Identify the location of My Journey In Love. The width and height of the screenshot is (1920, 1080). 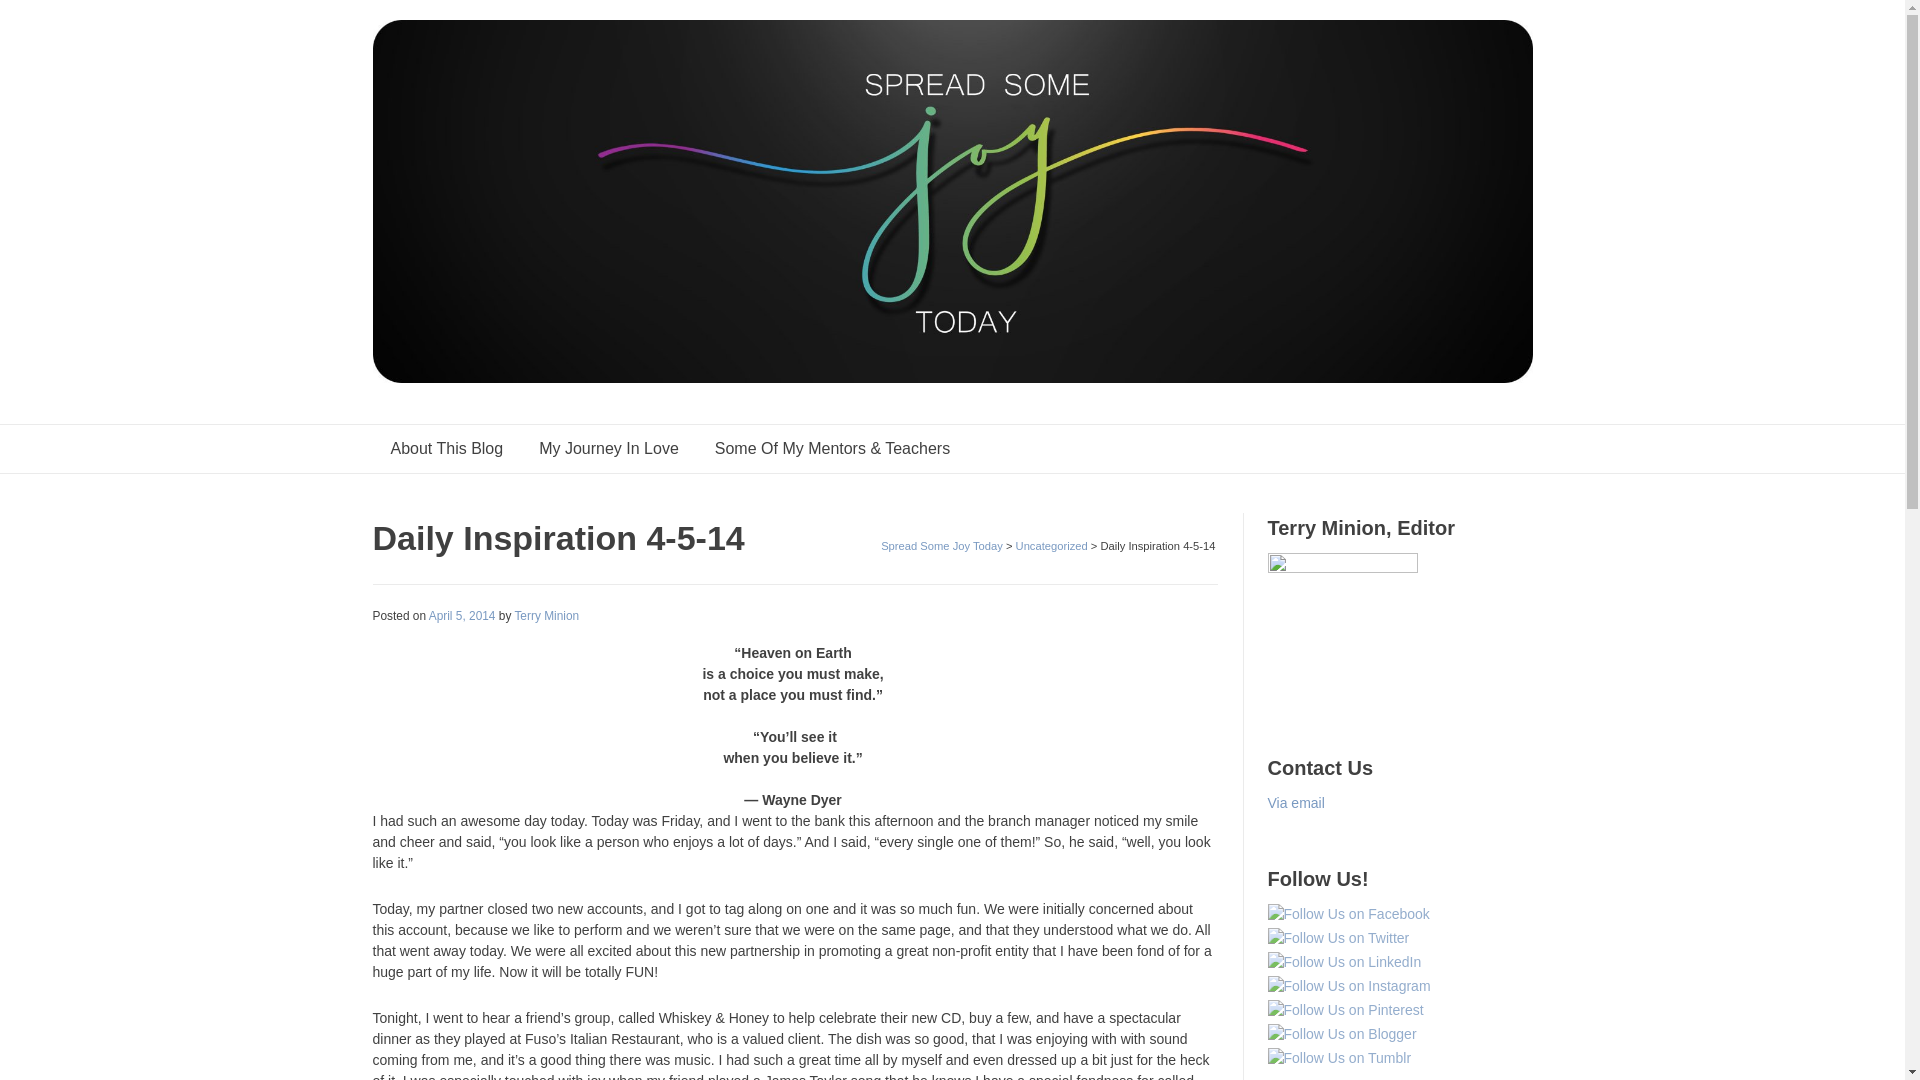
(608, 448).